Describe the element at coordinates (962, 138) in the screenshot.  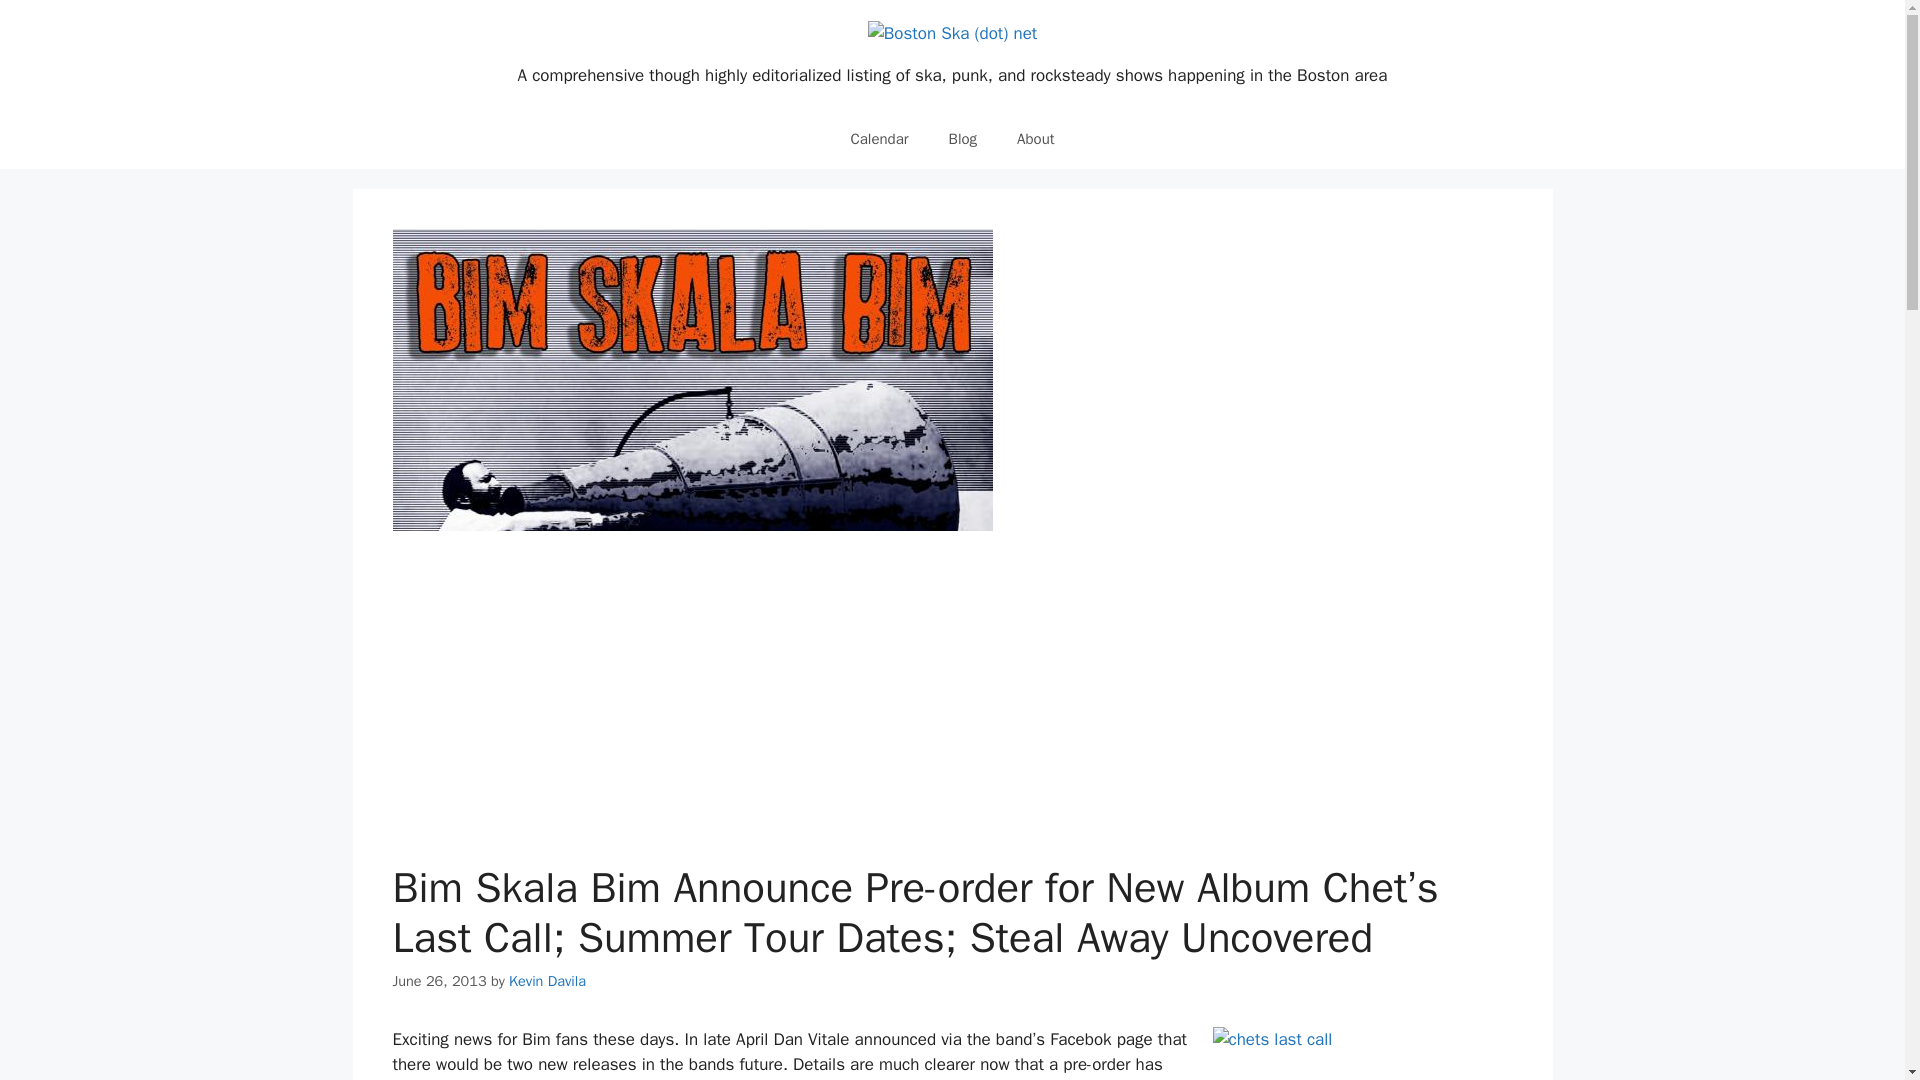
I see `Blog` at that location.